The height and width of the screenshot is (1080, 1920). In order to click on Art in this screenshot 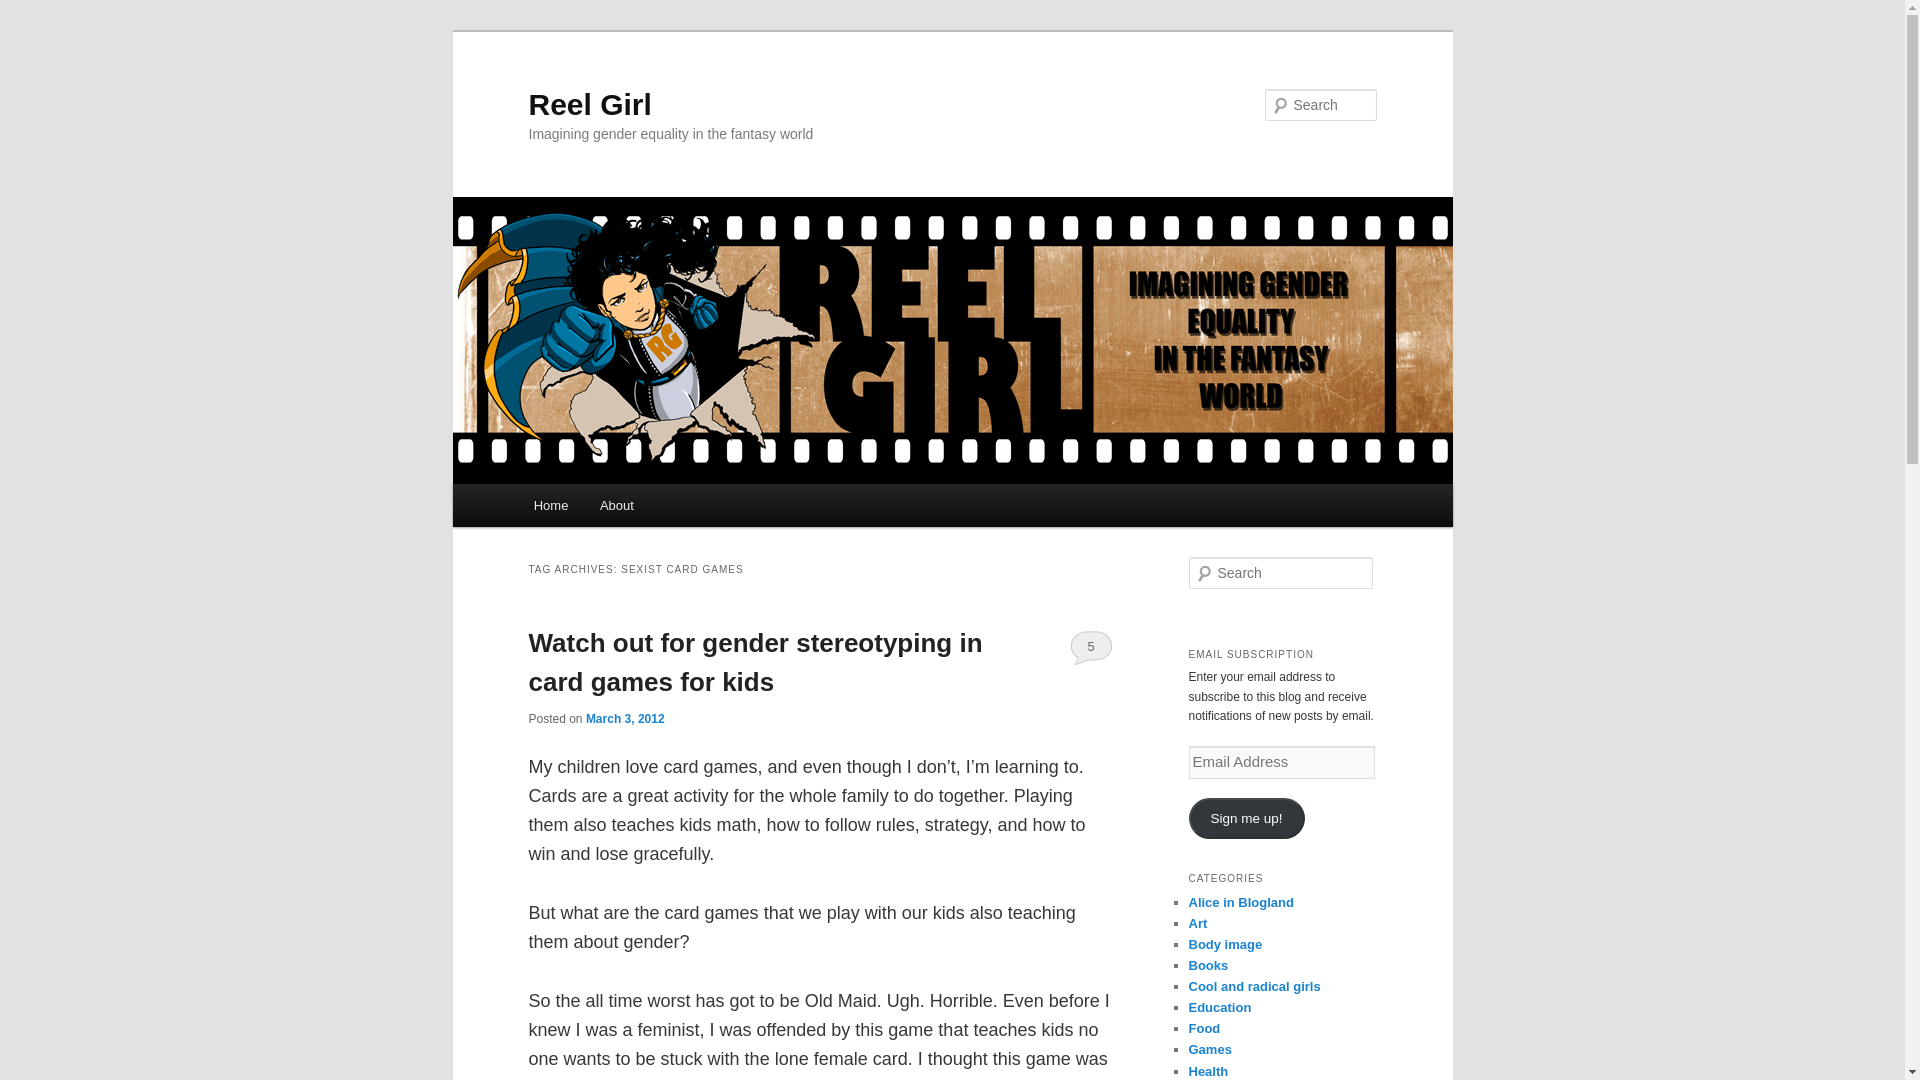, I will do `click(1198, 922)`.